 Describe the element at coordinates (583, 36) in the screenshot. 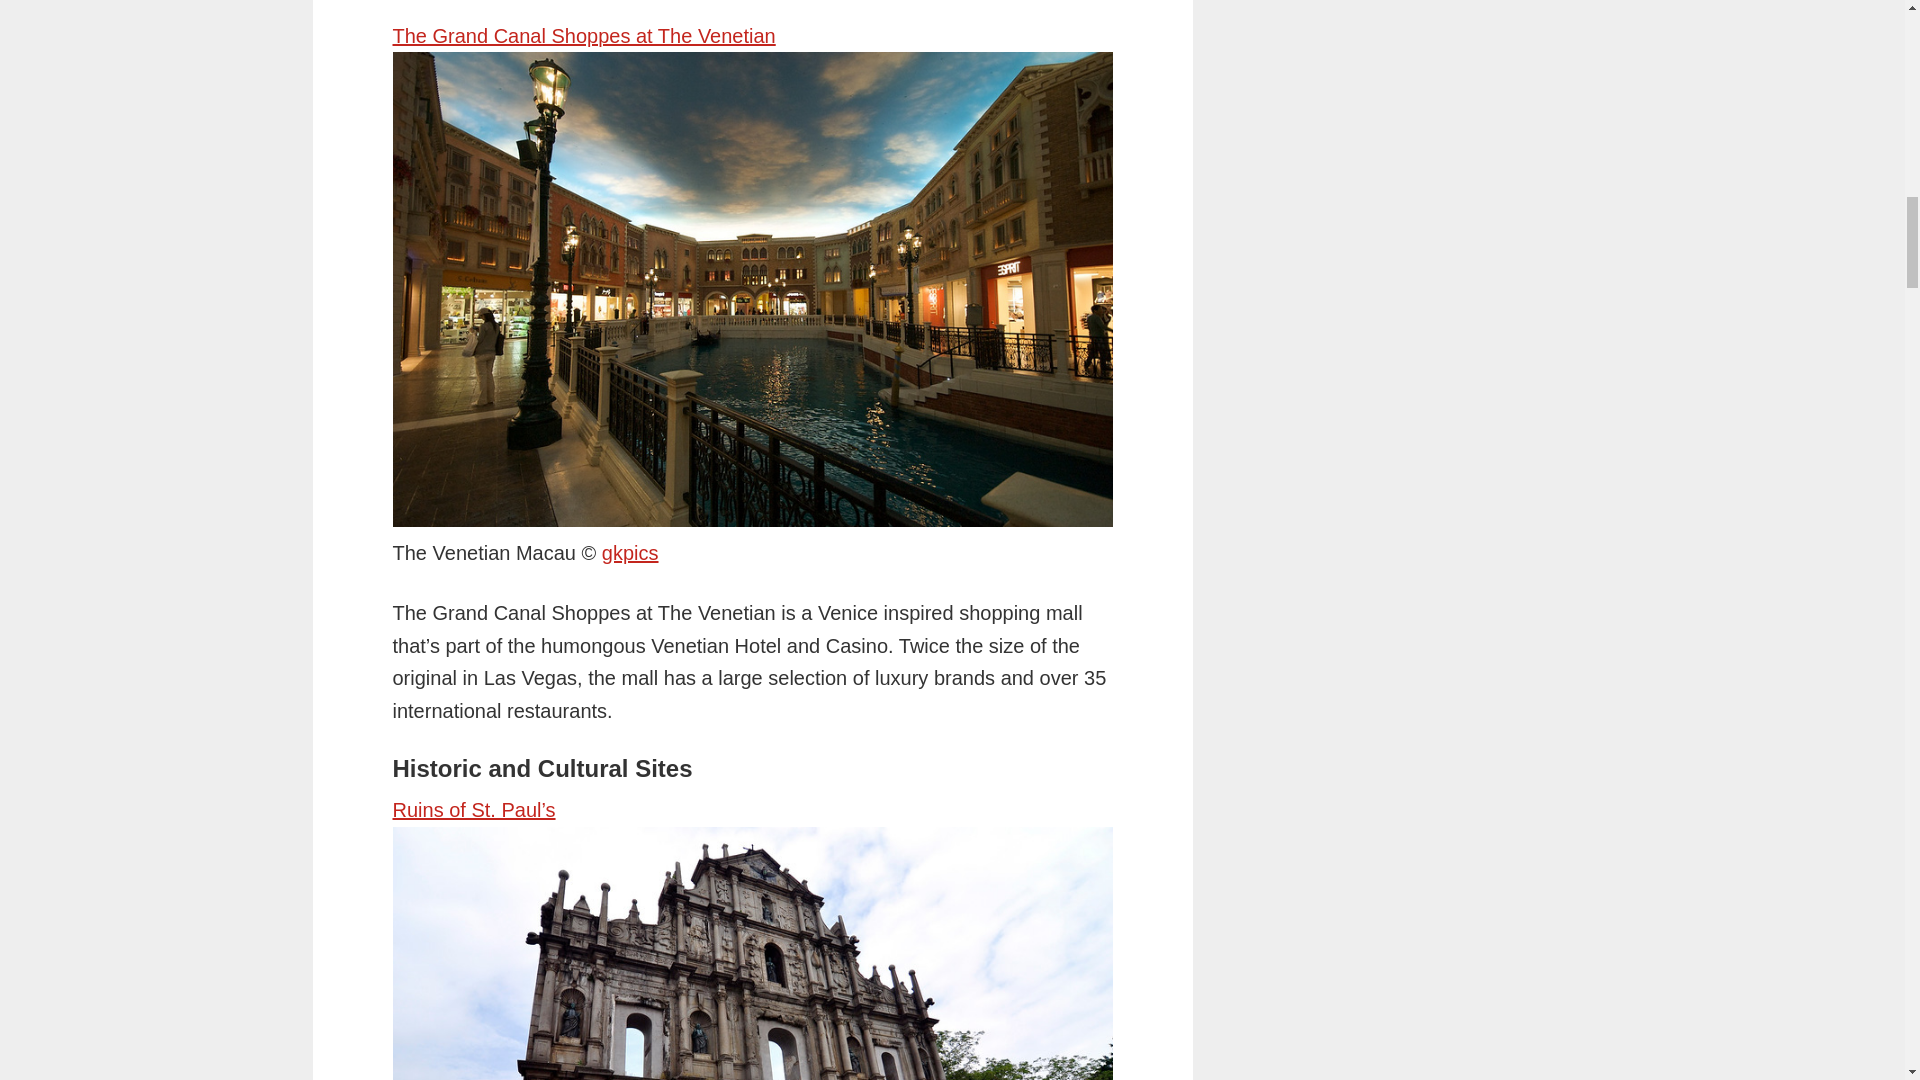

I see `The Grand Canal Shoppes at The Venetian` at that location.